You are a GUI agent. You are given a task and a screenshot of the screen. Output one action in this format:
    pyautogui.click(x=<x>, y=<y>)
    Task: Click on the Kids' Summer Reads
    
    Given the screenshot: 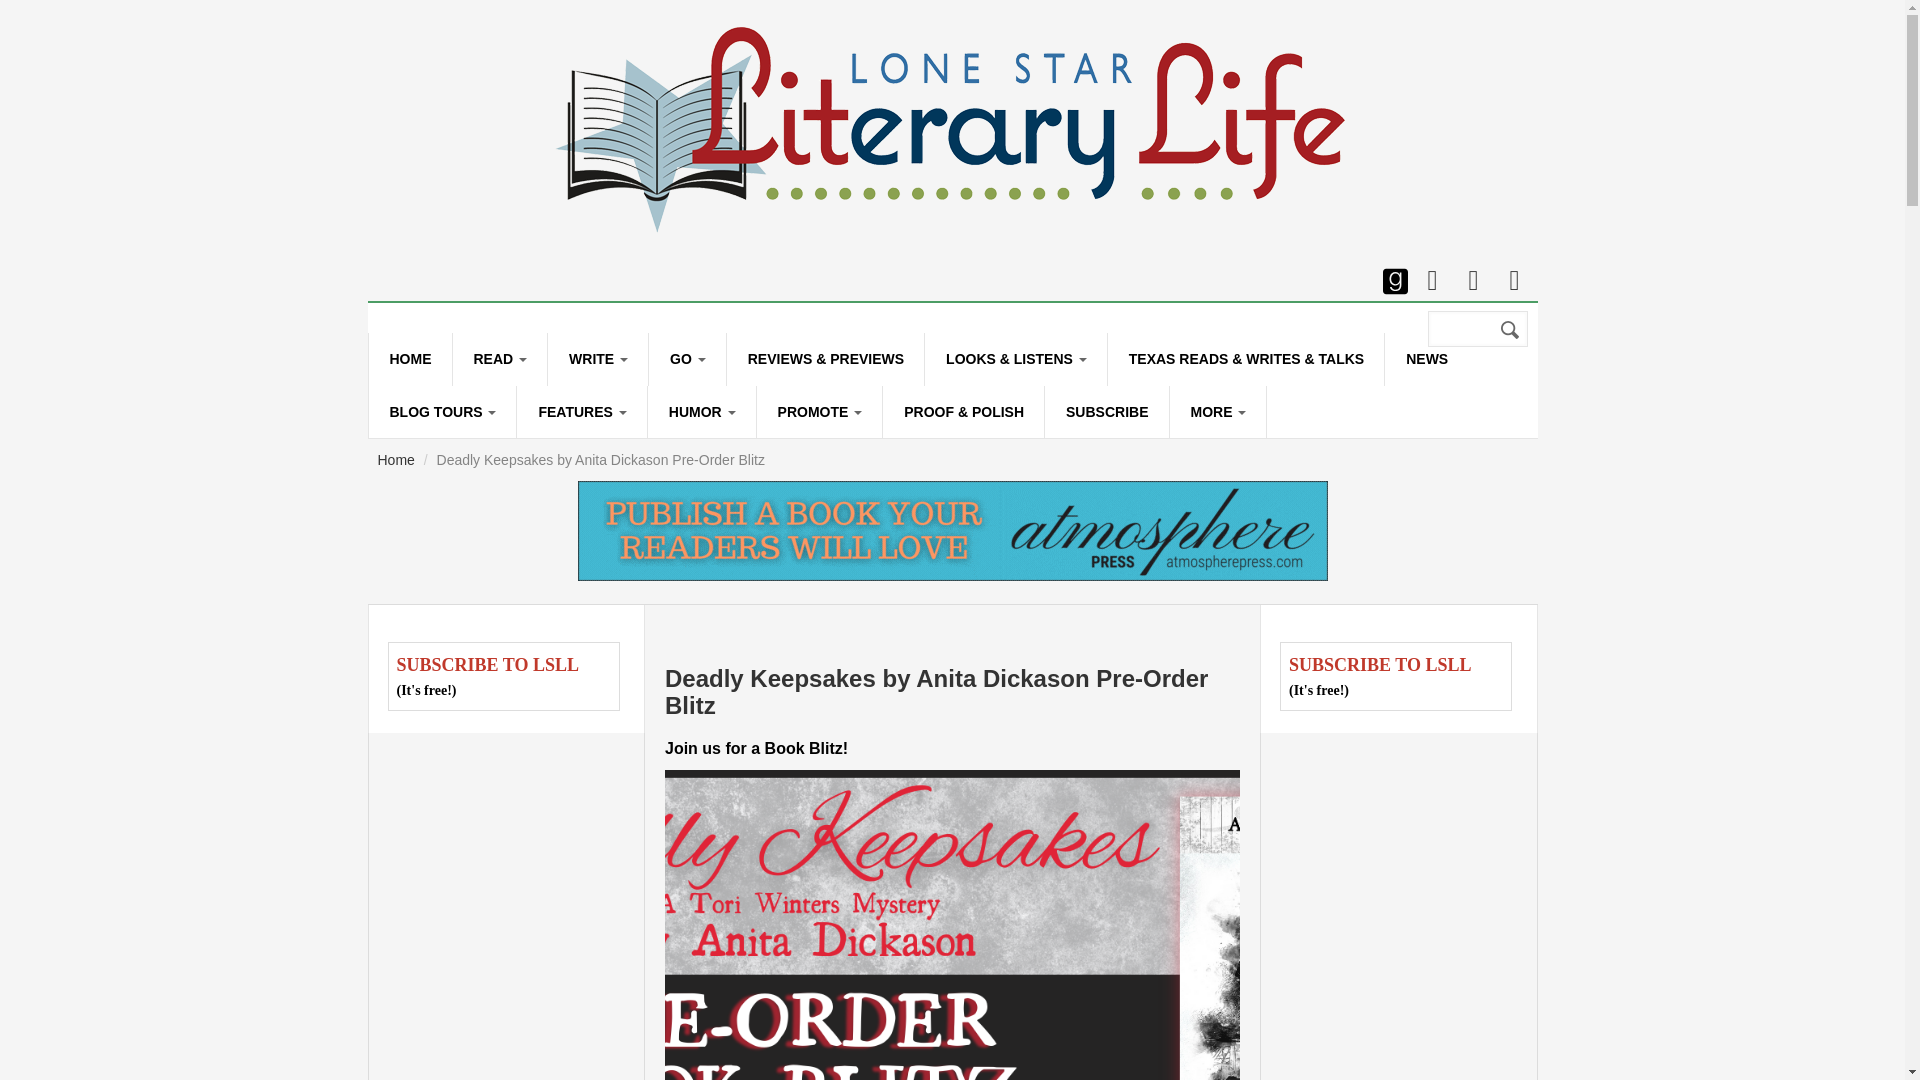 What is the action you would take?
    pyautogui.click(x=615, y=472)
    